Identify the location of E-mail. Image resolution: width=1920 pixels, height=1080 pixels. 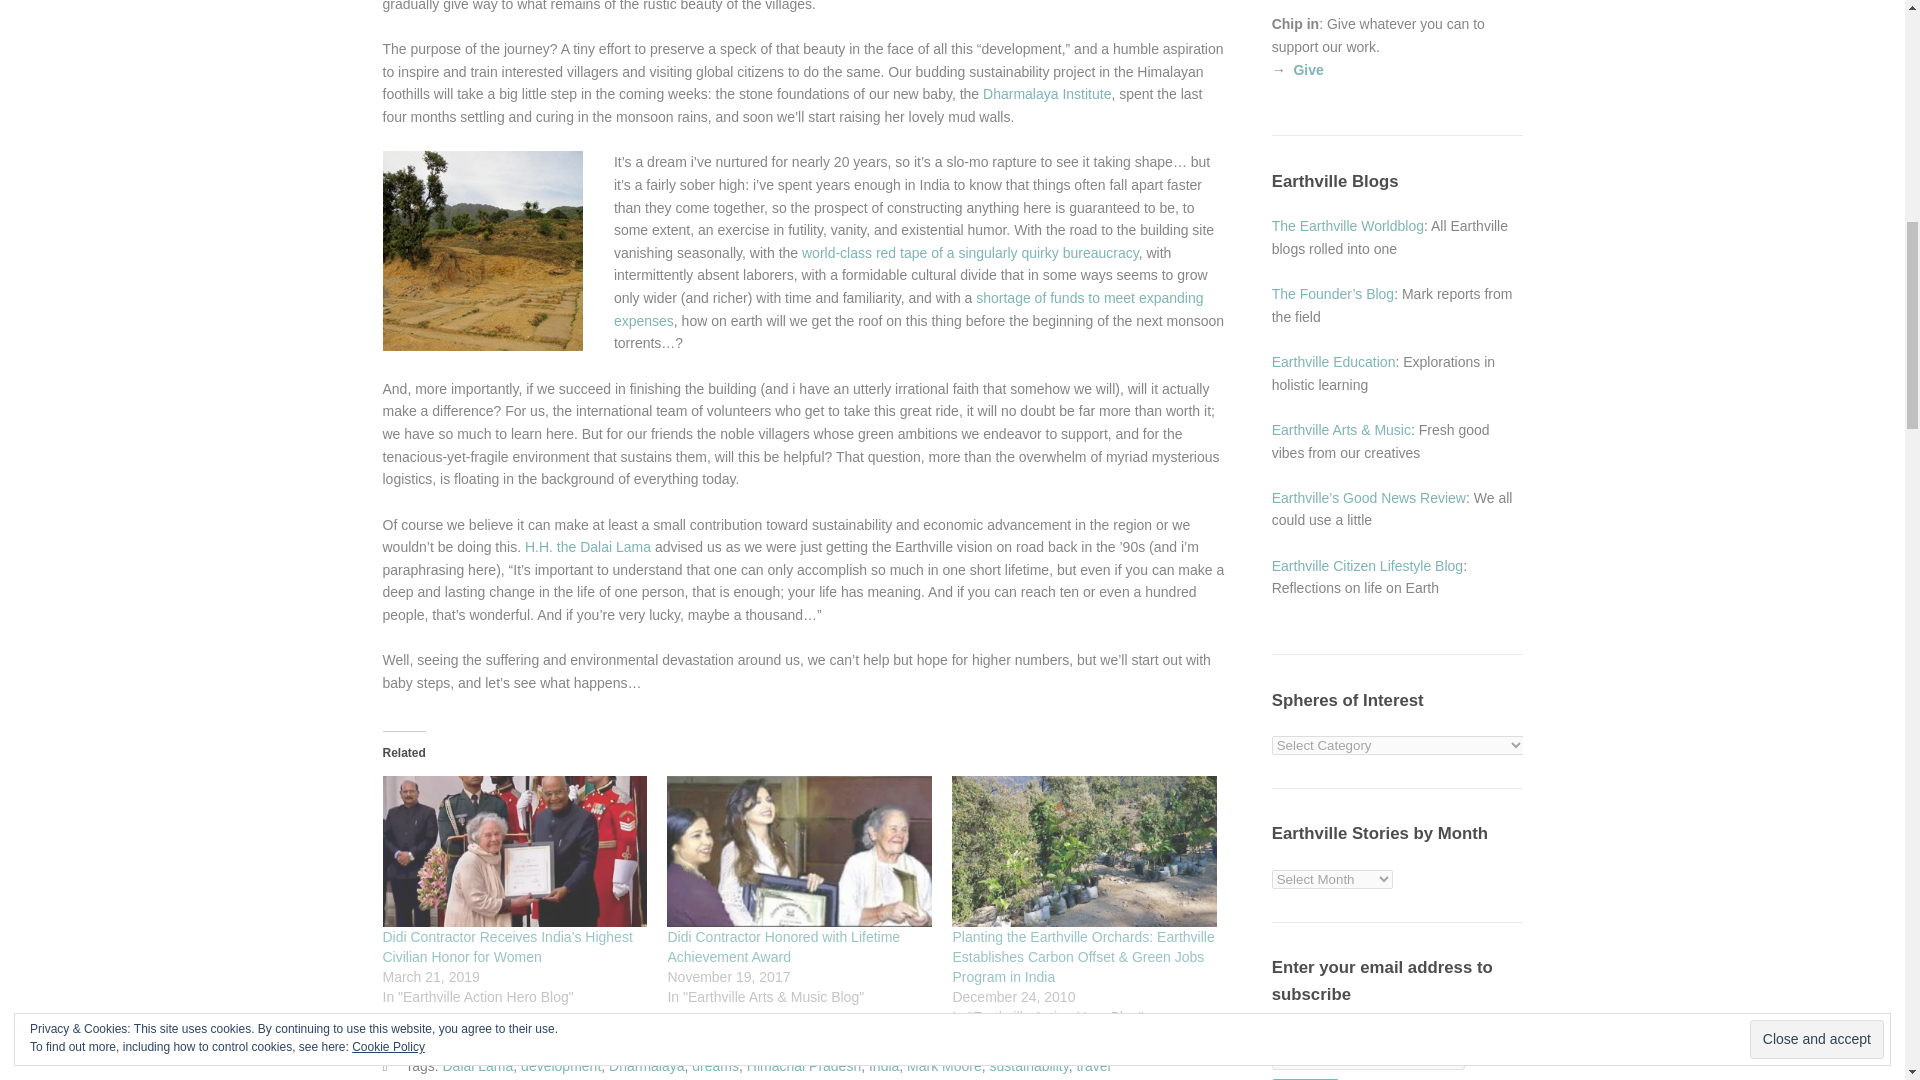
(1368, 1050).